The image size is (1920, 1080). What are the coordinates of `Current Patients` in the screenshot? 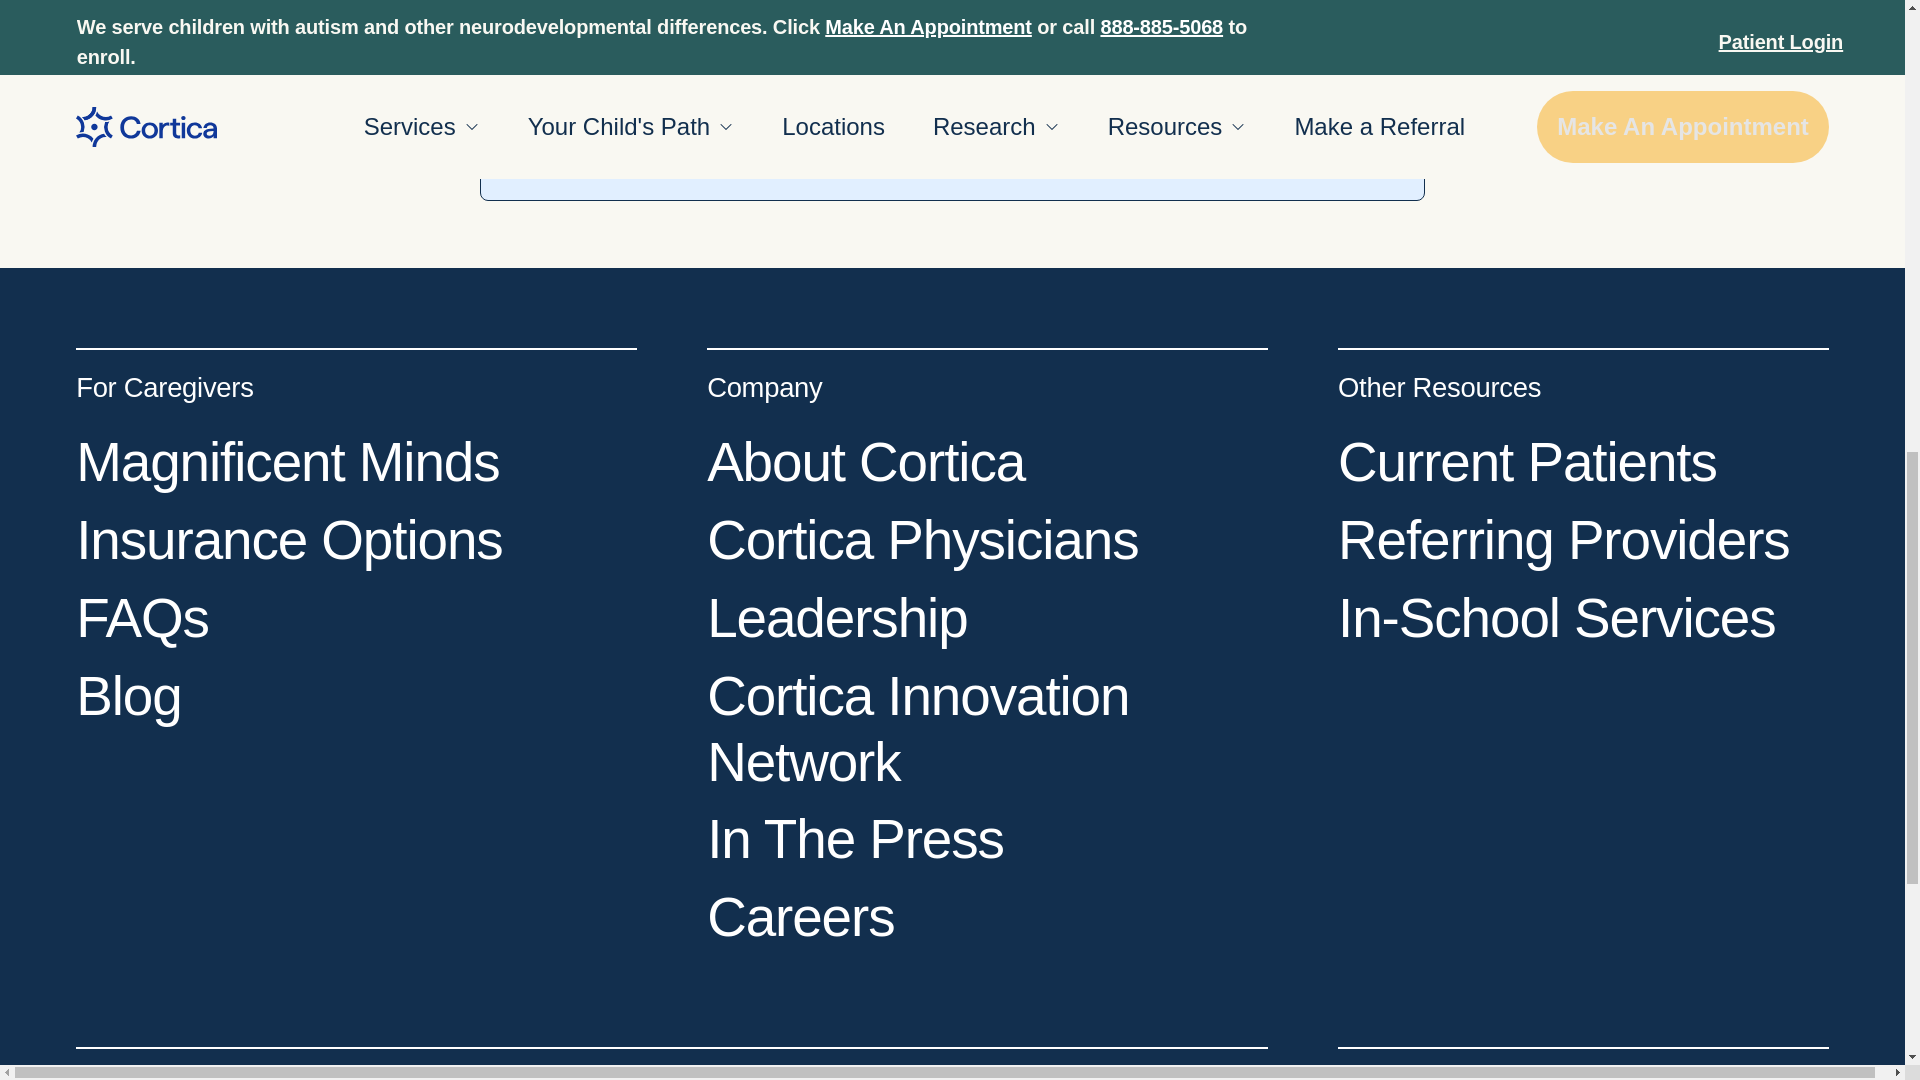 It's located at (1527, 461).